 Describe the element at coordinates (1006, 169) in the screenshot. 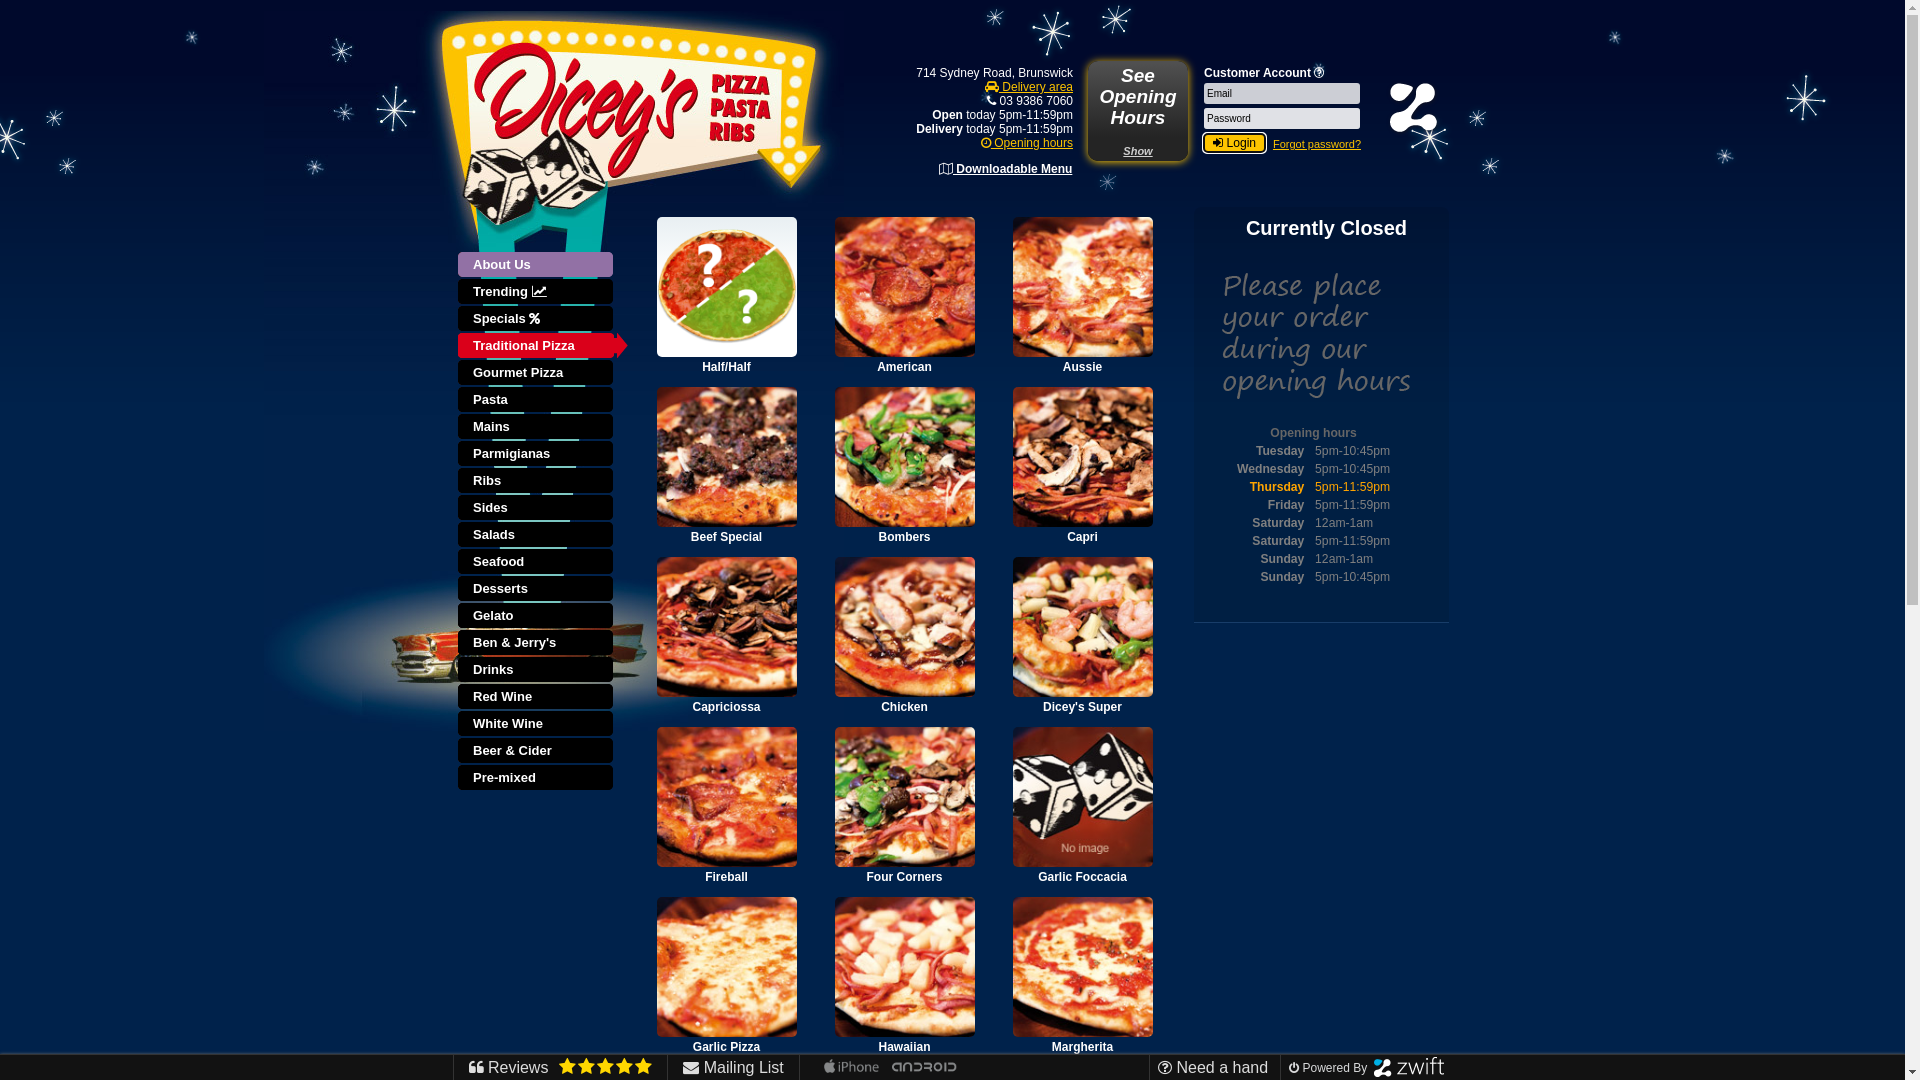

I see `Downloadable Menu` at that location.